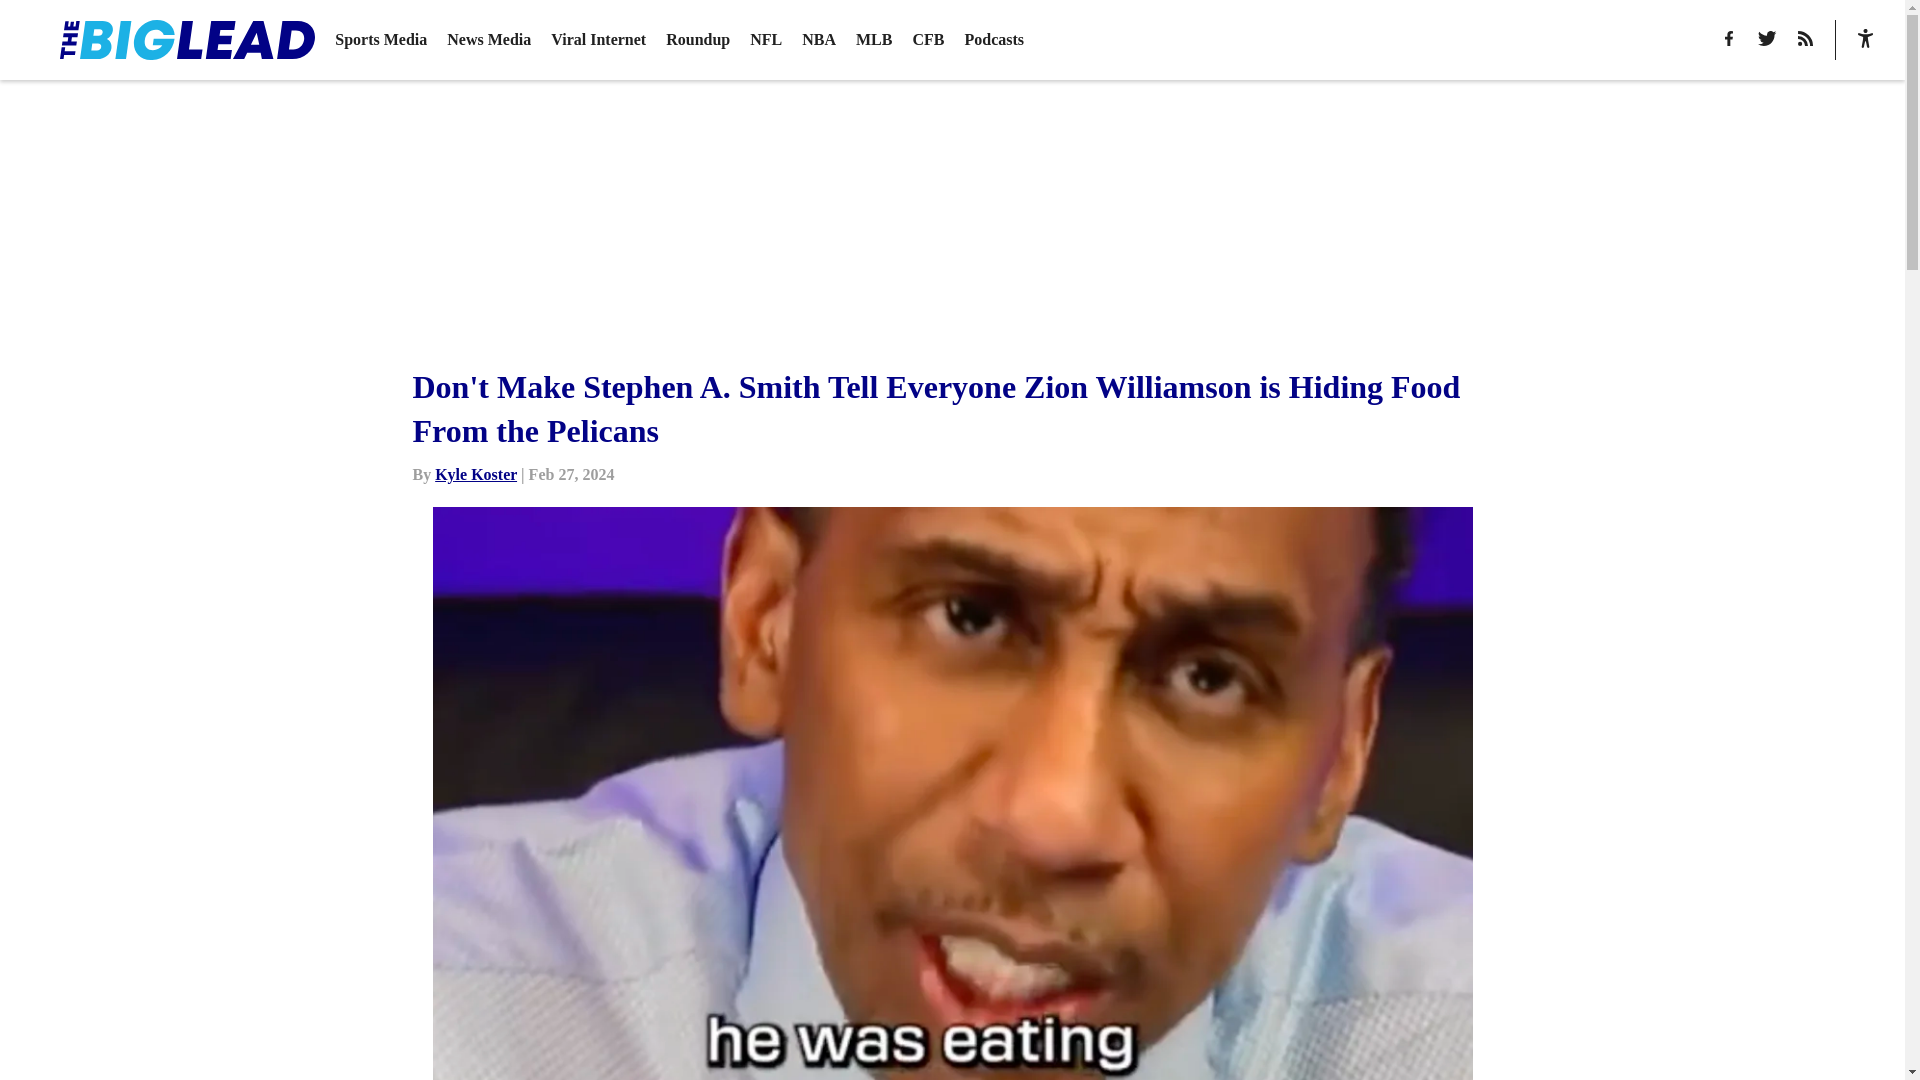 Image resolution: width=1920 pixels, height=1080 pixels. I want to click on Kyle Koster, so click(476, 474).